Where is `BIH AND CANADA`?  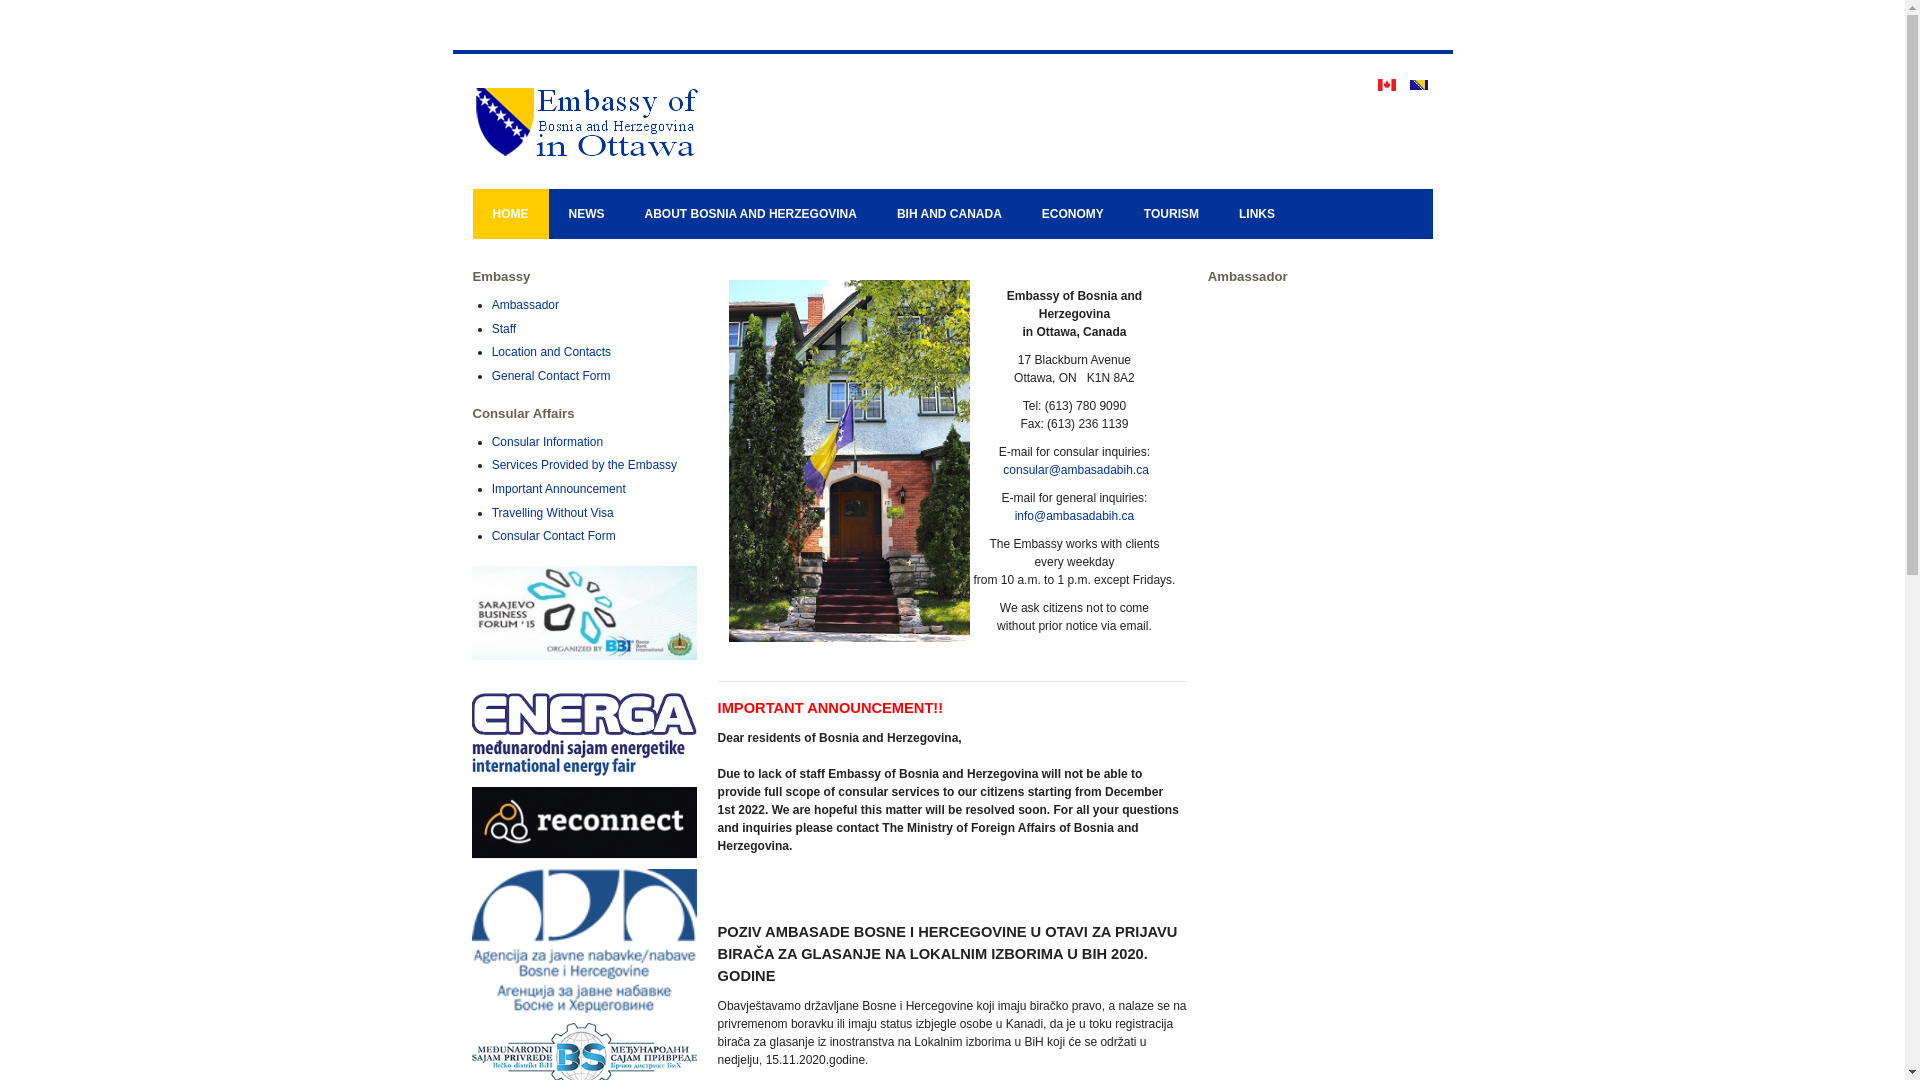
BIH AND CANADA is located at coordinates (950, 214).